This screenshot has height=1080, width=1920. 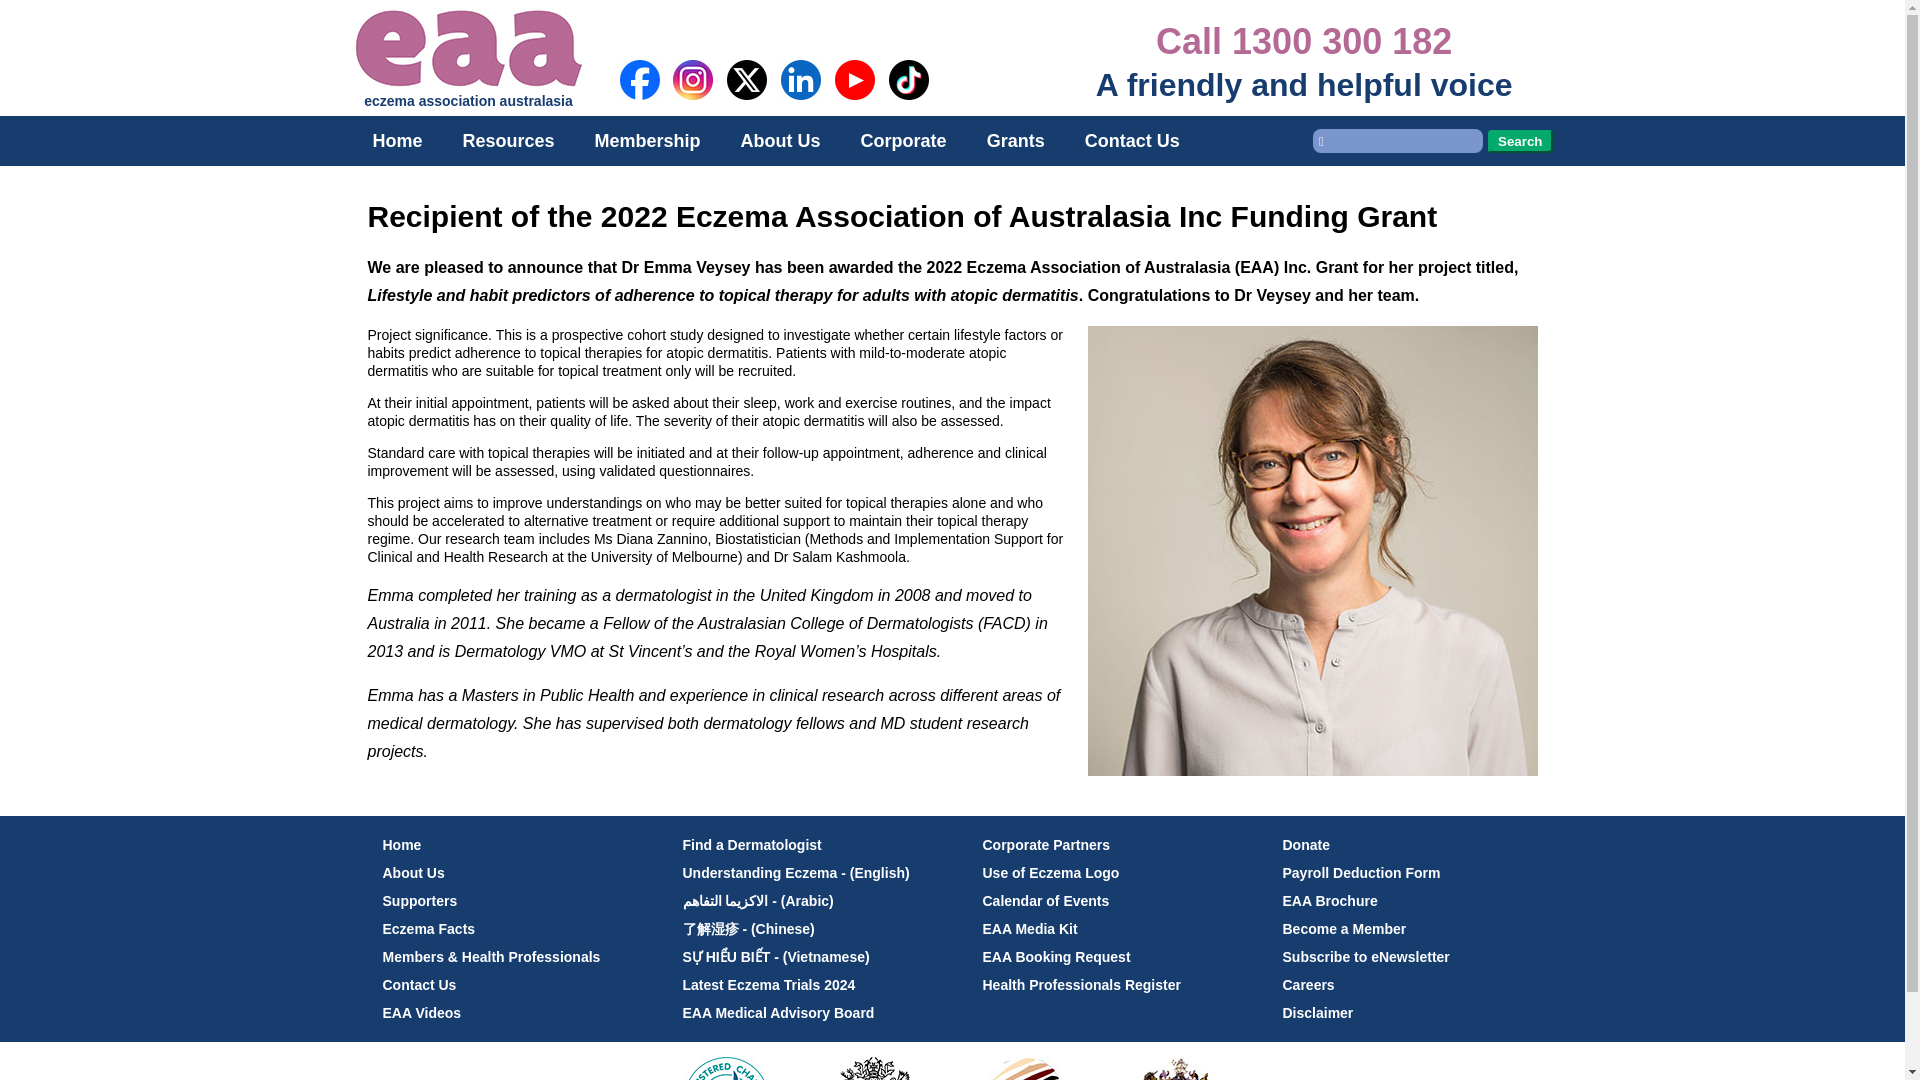 What do you see at coordinates (800, 105) in the screenshot?
I see `Eczema Association of Australasia Inc Linkedin` at bounding box center [800, 105].